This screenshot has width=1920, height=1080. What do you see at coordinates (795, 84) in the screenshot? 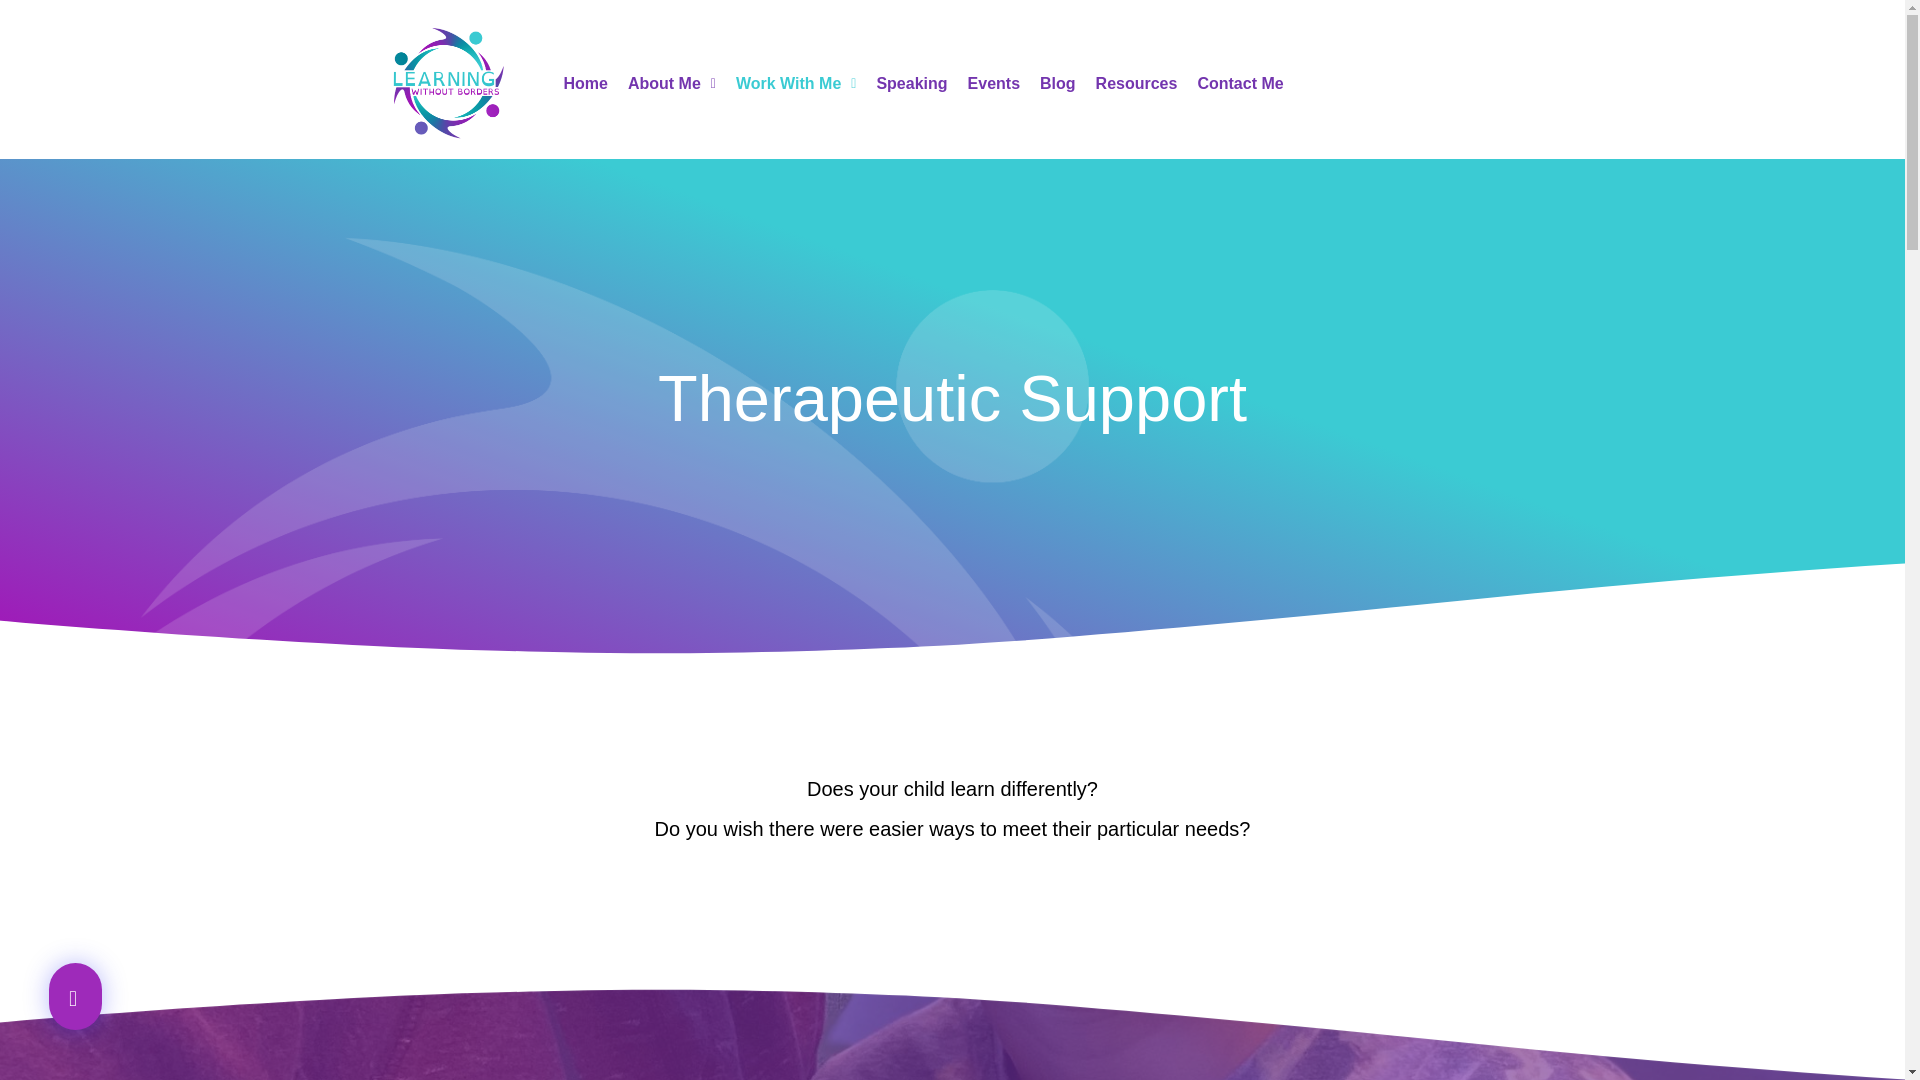
I see `Work With Me` at bounding box center [795, 84].